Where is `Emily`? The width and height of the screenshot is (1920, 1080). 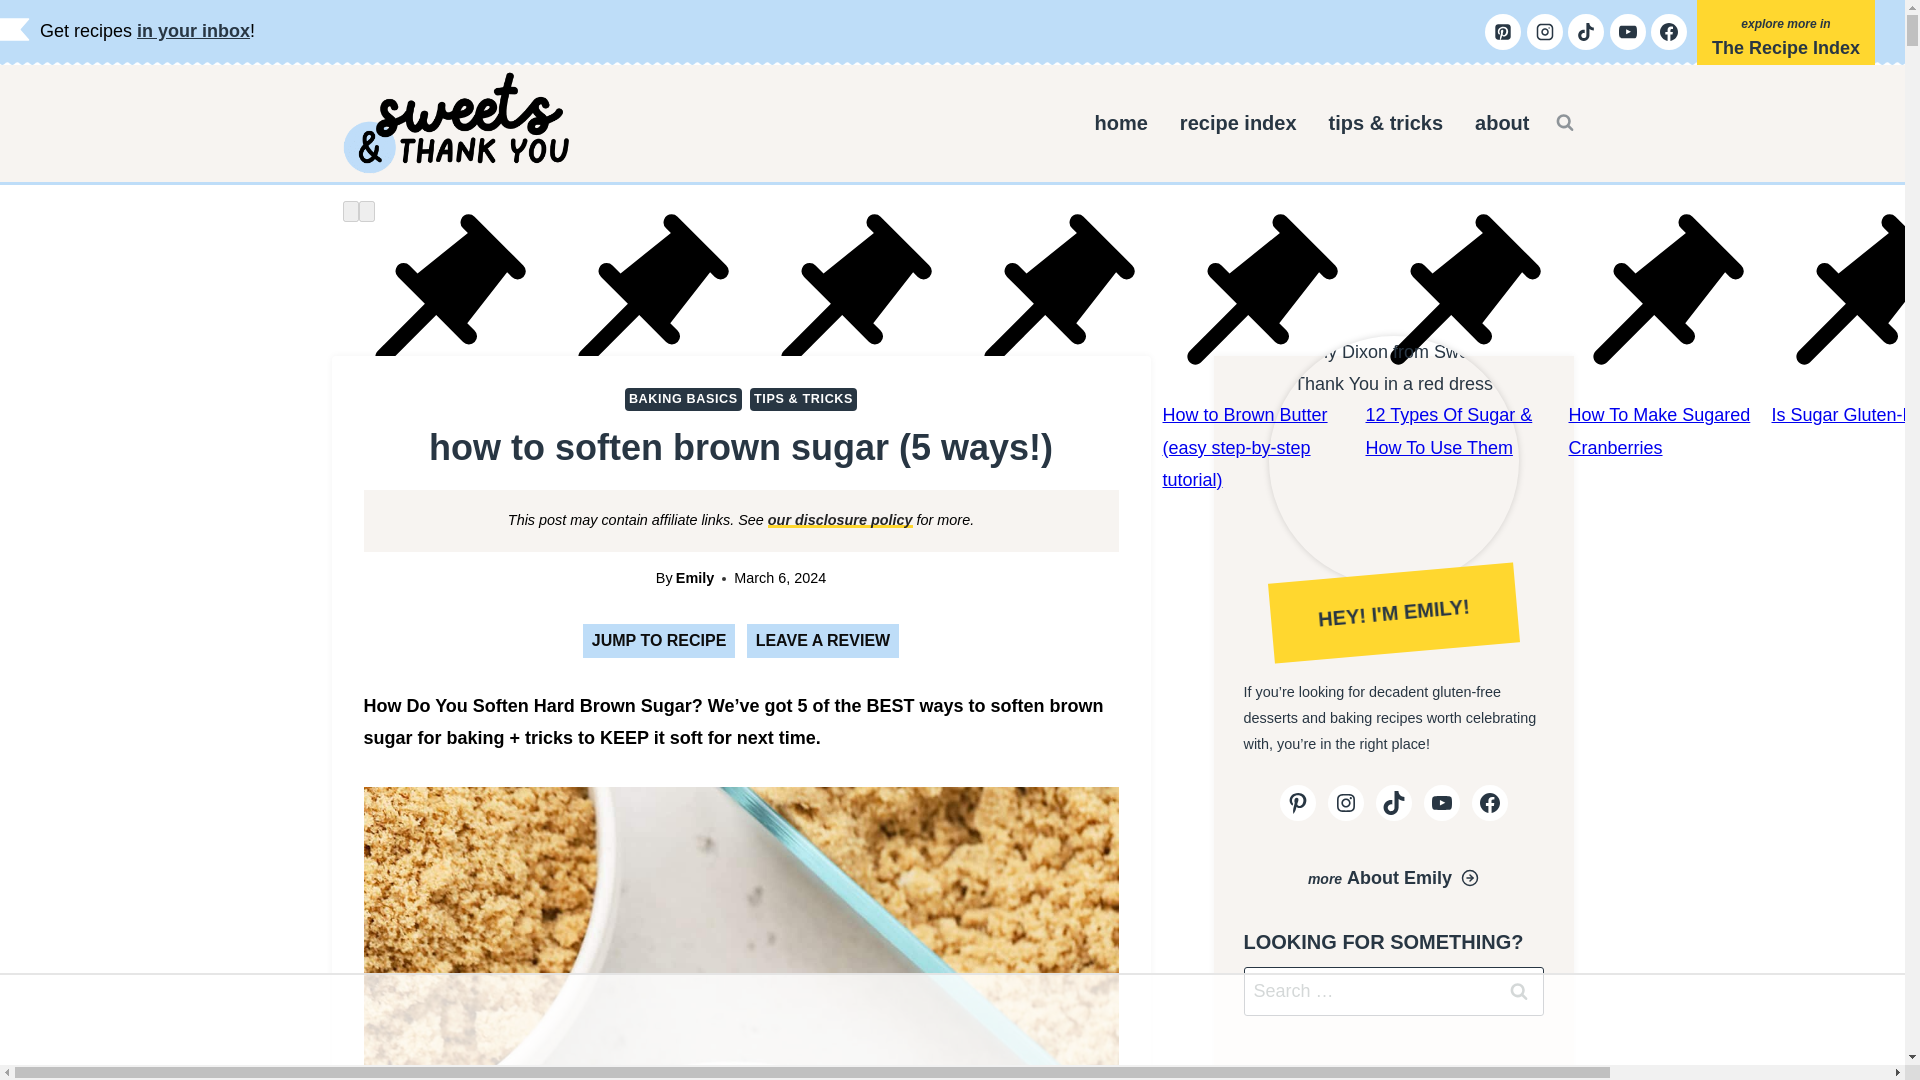
Emily is located at coordinates (694, 578).